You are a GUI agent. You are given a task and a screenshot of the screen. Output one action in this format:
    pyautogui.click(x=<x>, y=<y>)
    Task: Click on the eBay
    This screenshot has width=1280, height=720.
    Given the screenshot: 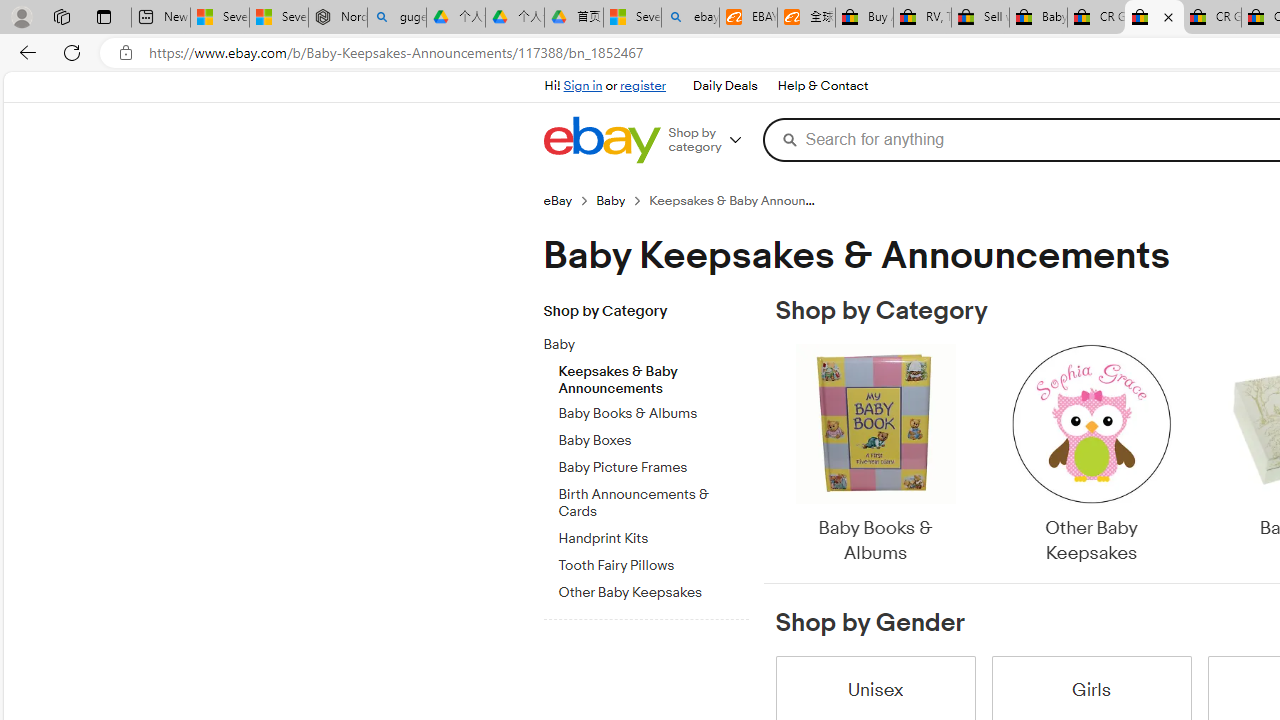 What is the action you would take?
    pyautogui.click(x=558, y=200)
    